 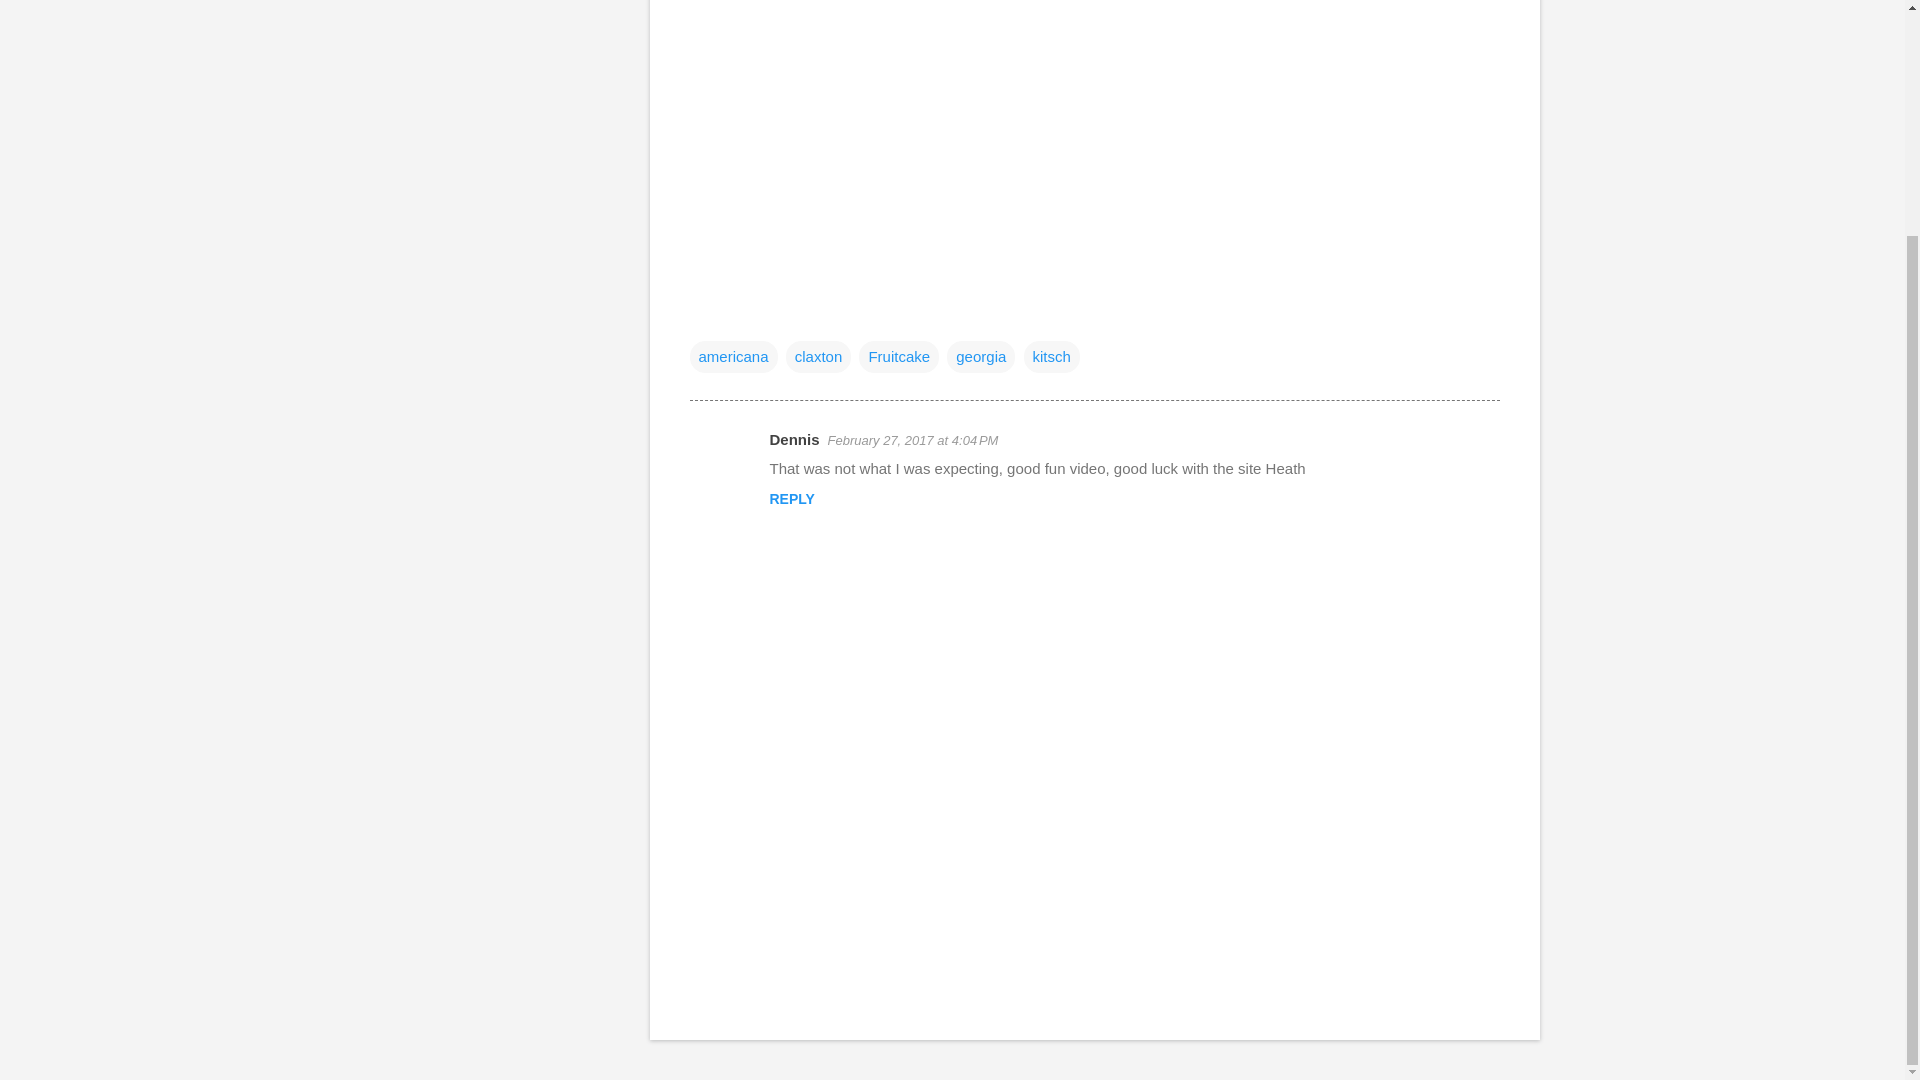 I want to click on Fruitcake, so click(x=898, y=356).